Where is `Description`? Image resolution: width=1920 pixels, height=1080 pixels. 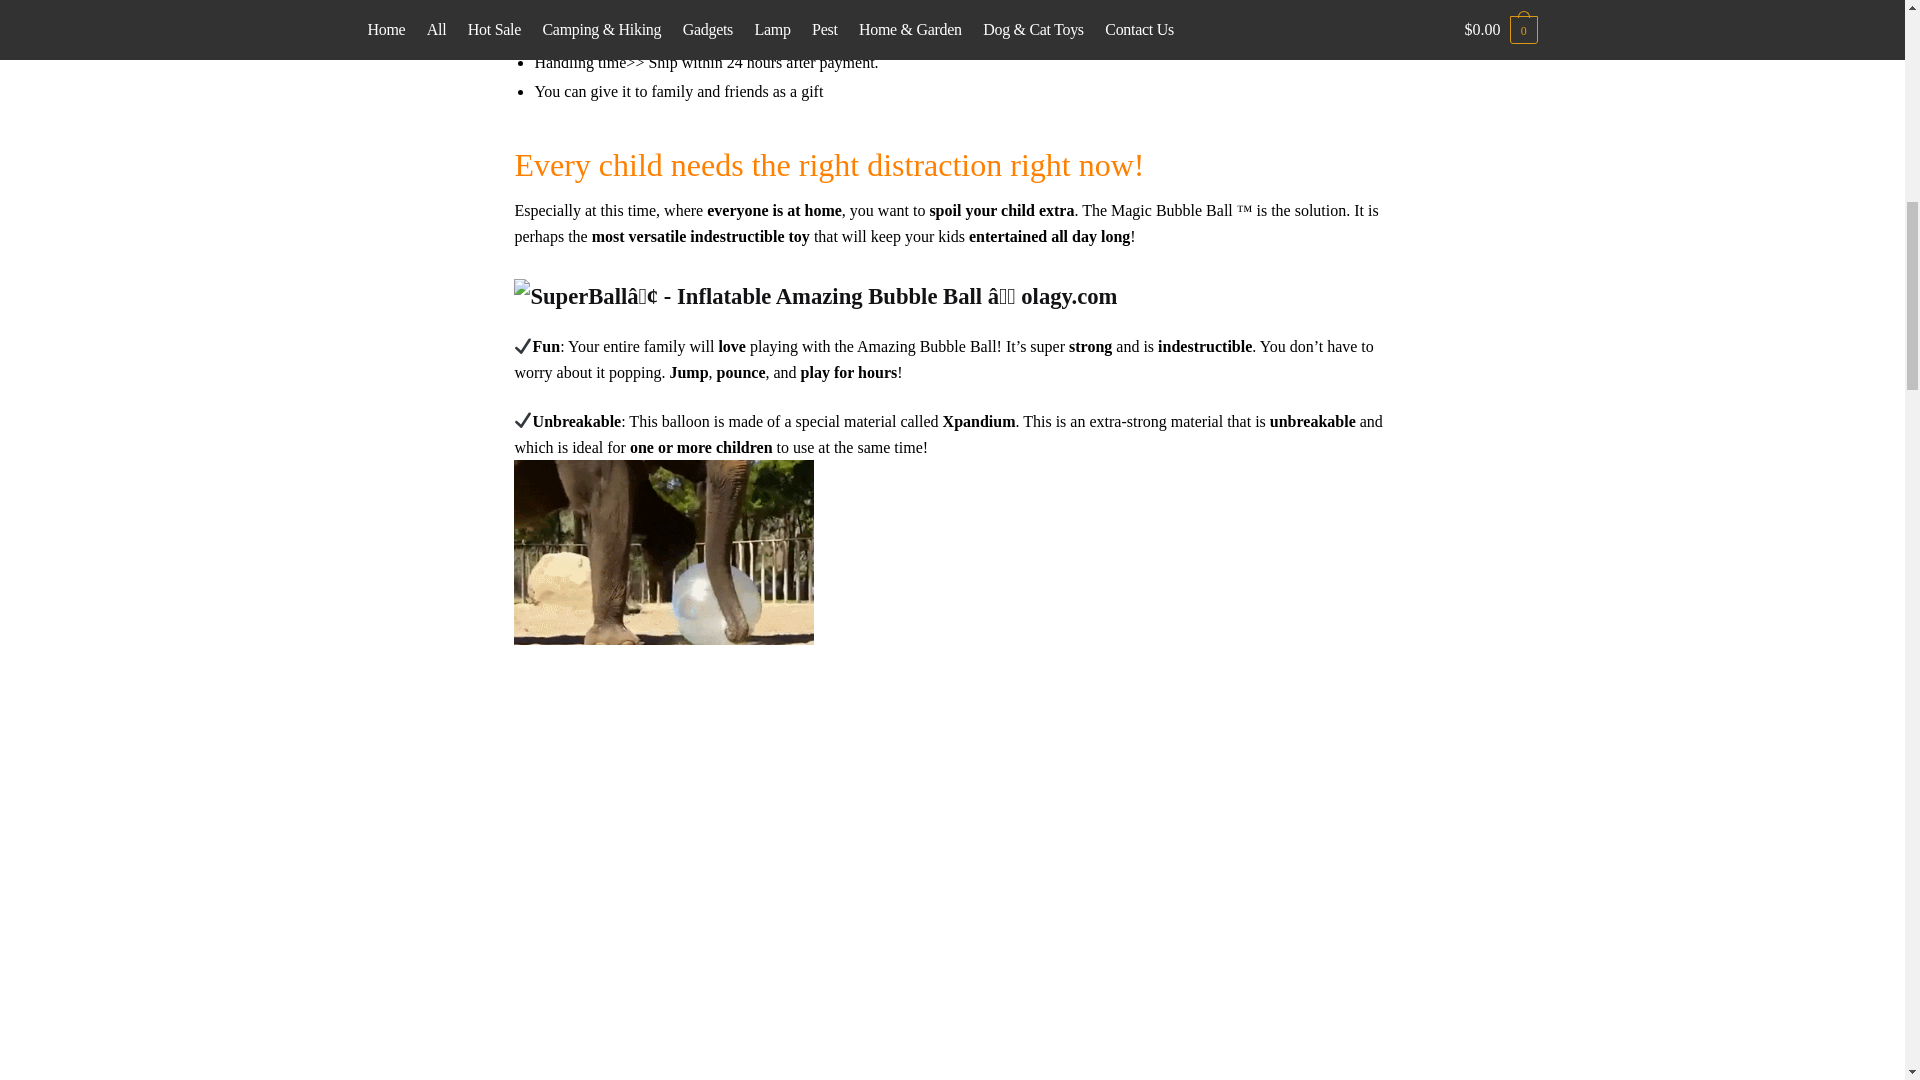
Description is located at coordinates (896, 10).